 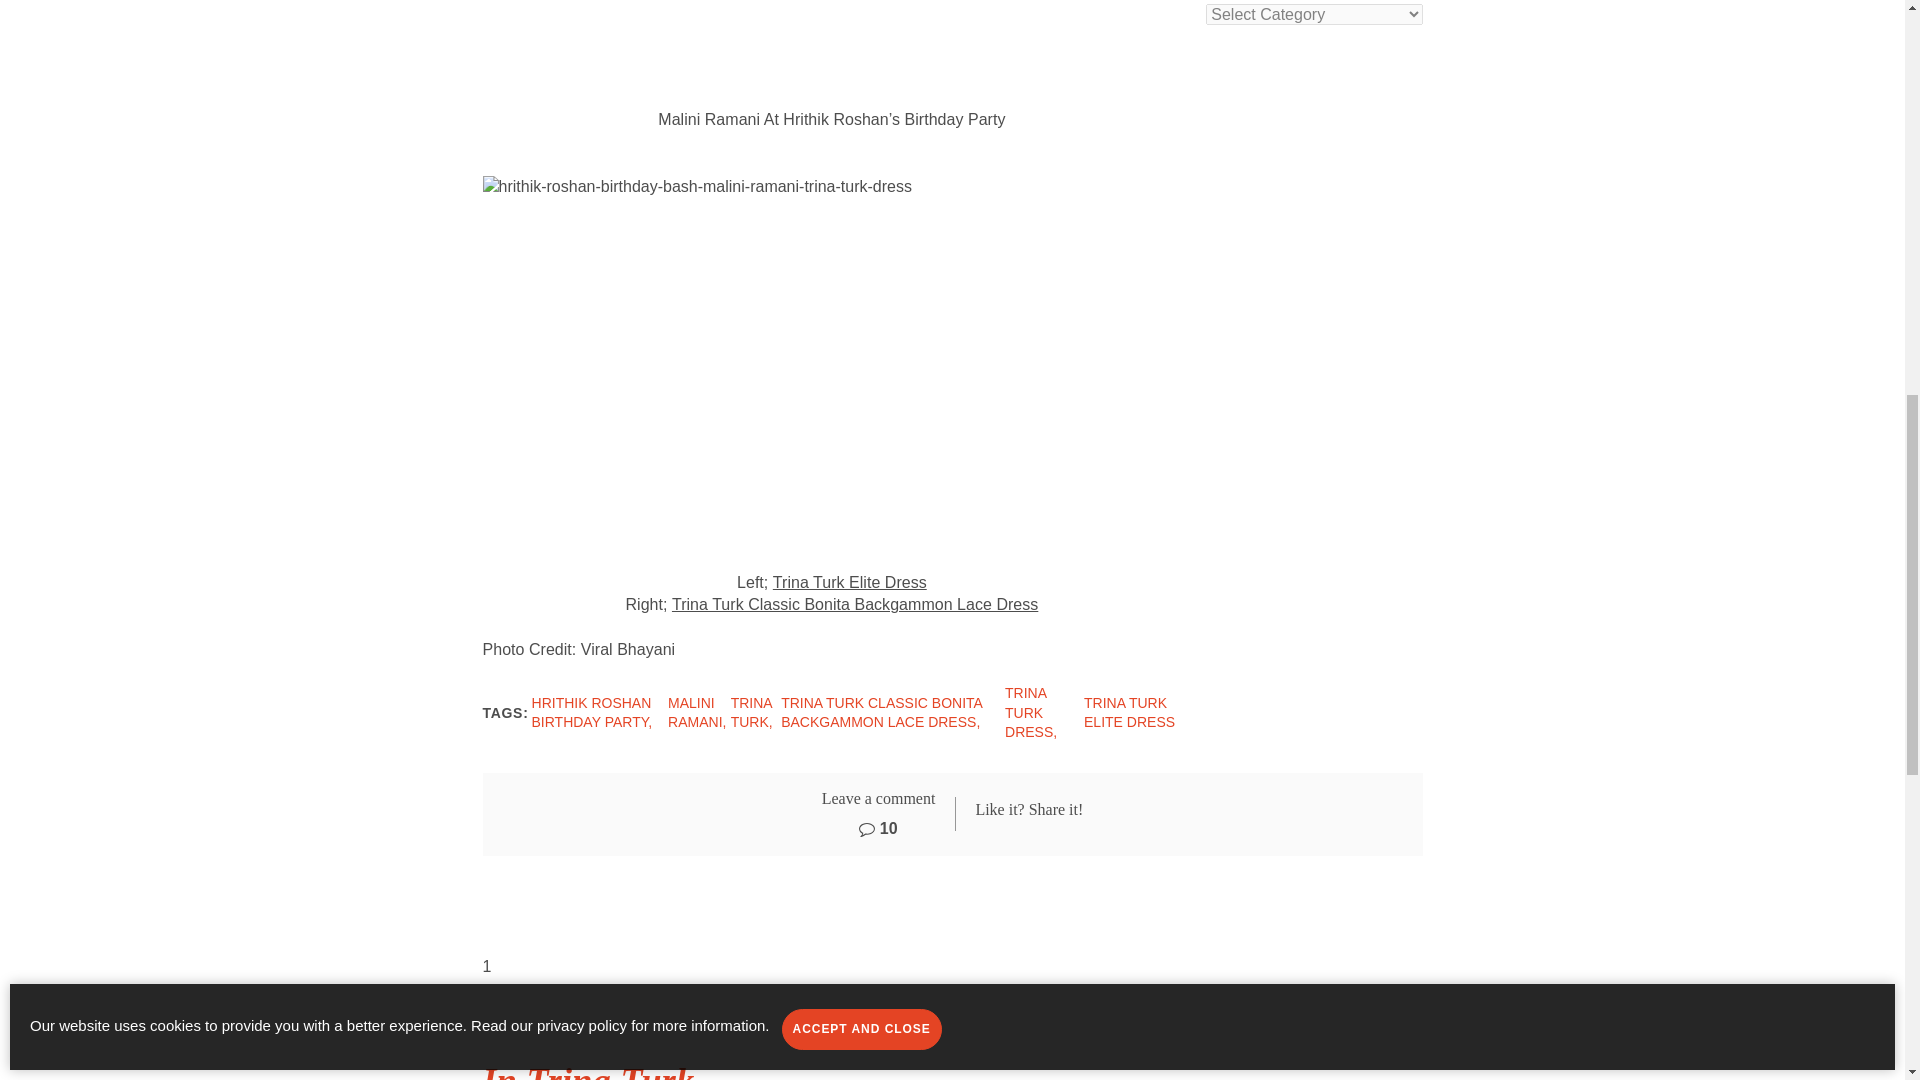 What do you see at coordinates (855, 604) in the screenshot?
I see `Trina Turk Classic Bonita Backgammon Lace Dress` at bounding box center [855, 604].